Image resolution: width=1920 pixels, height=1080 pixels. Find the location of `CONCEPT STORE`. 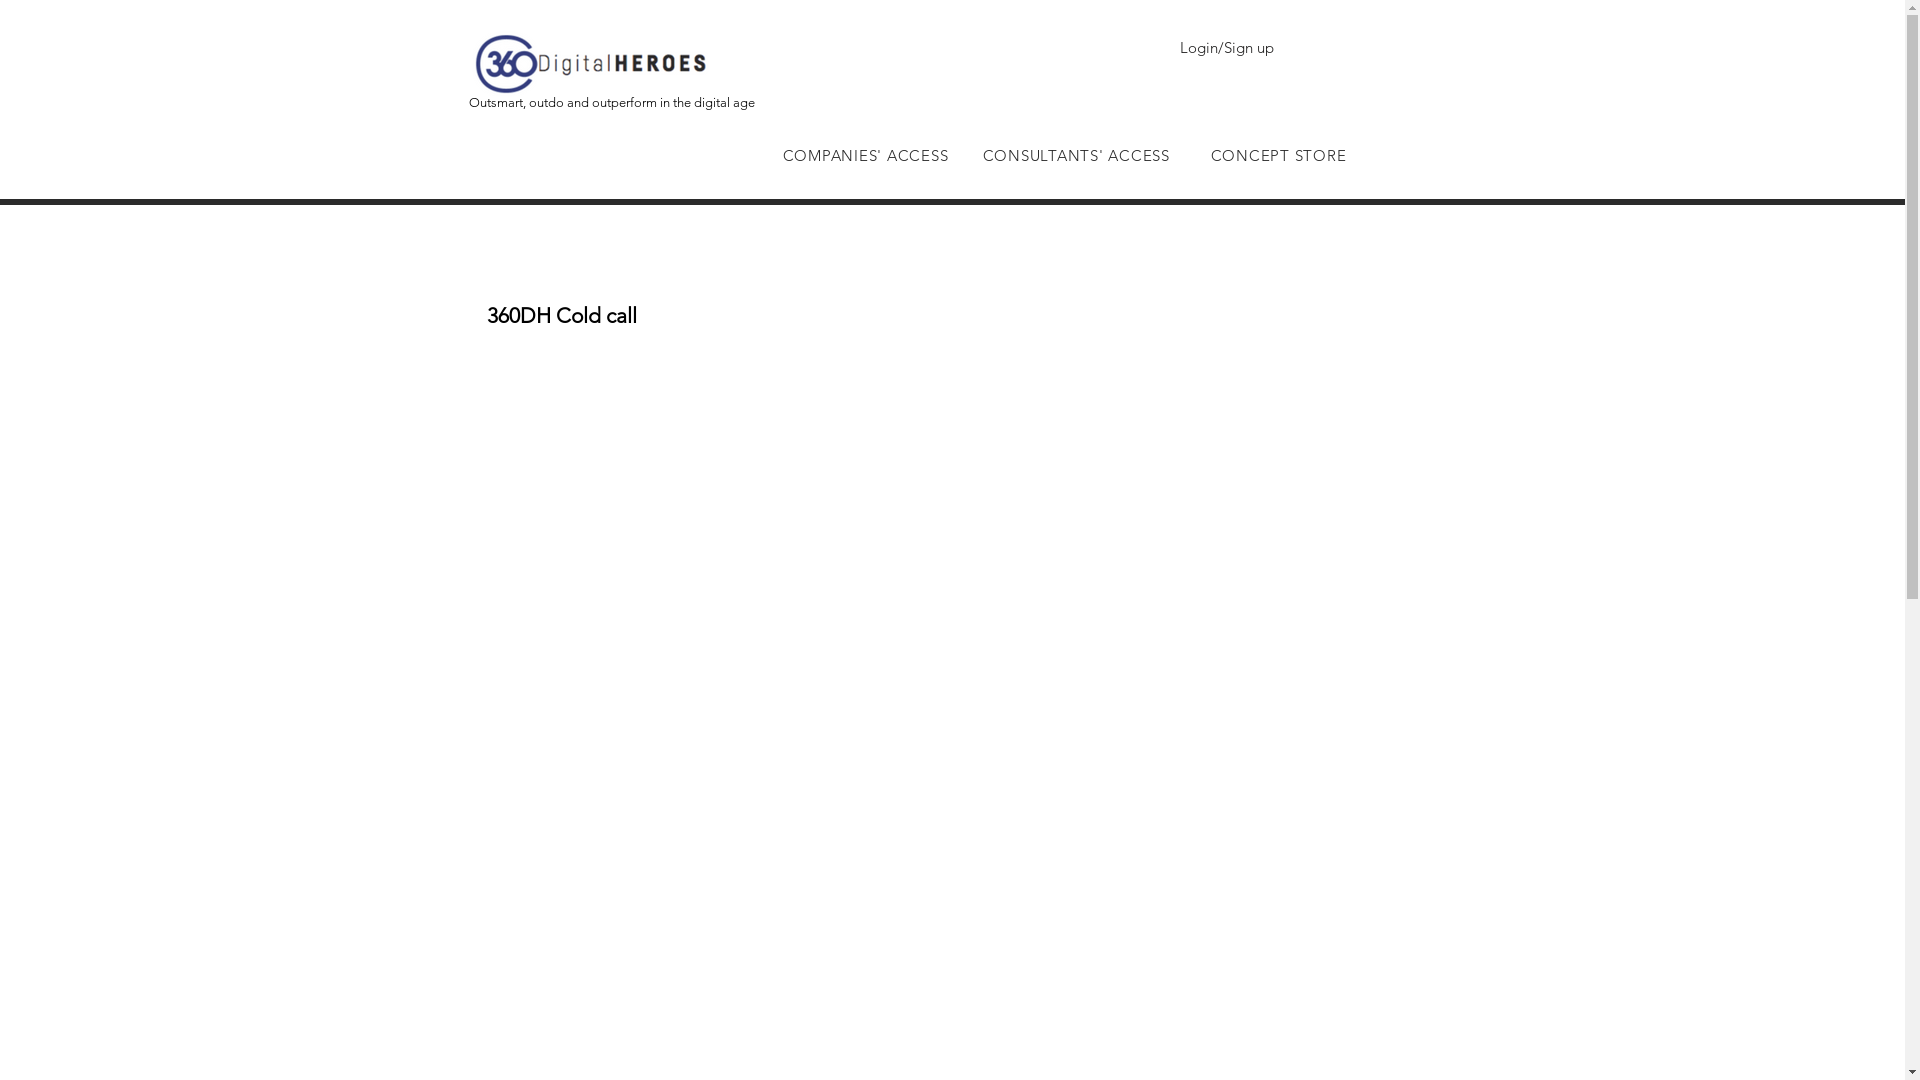

CONCEPT STORE is located at coordinates (1278, 156).